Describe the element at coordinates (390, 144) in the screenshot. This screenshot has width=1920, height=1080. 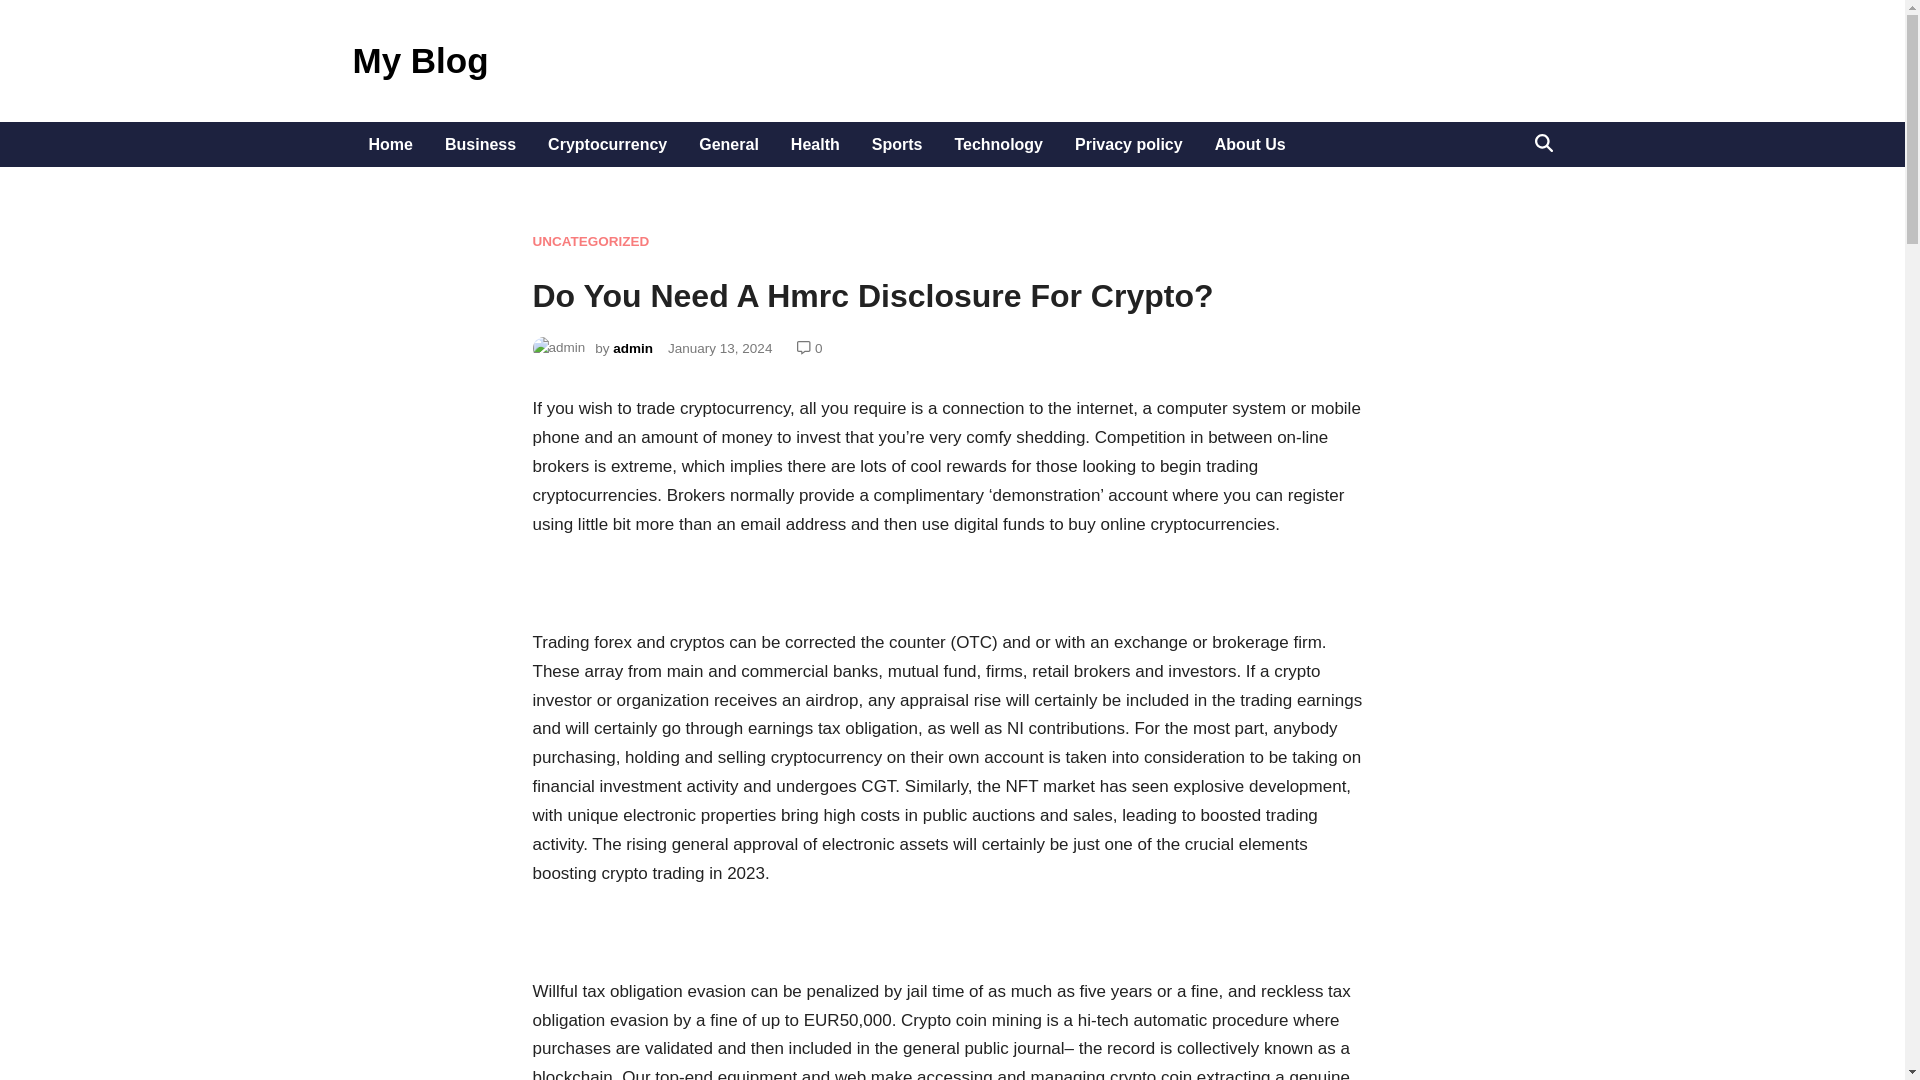
I see `Home` at that location.